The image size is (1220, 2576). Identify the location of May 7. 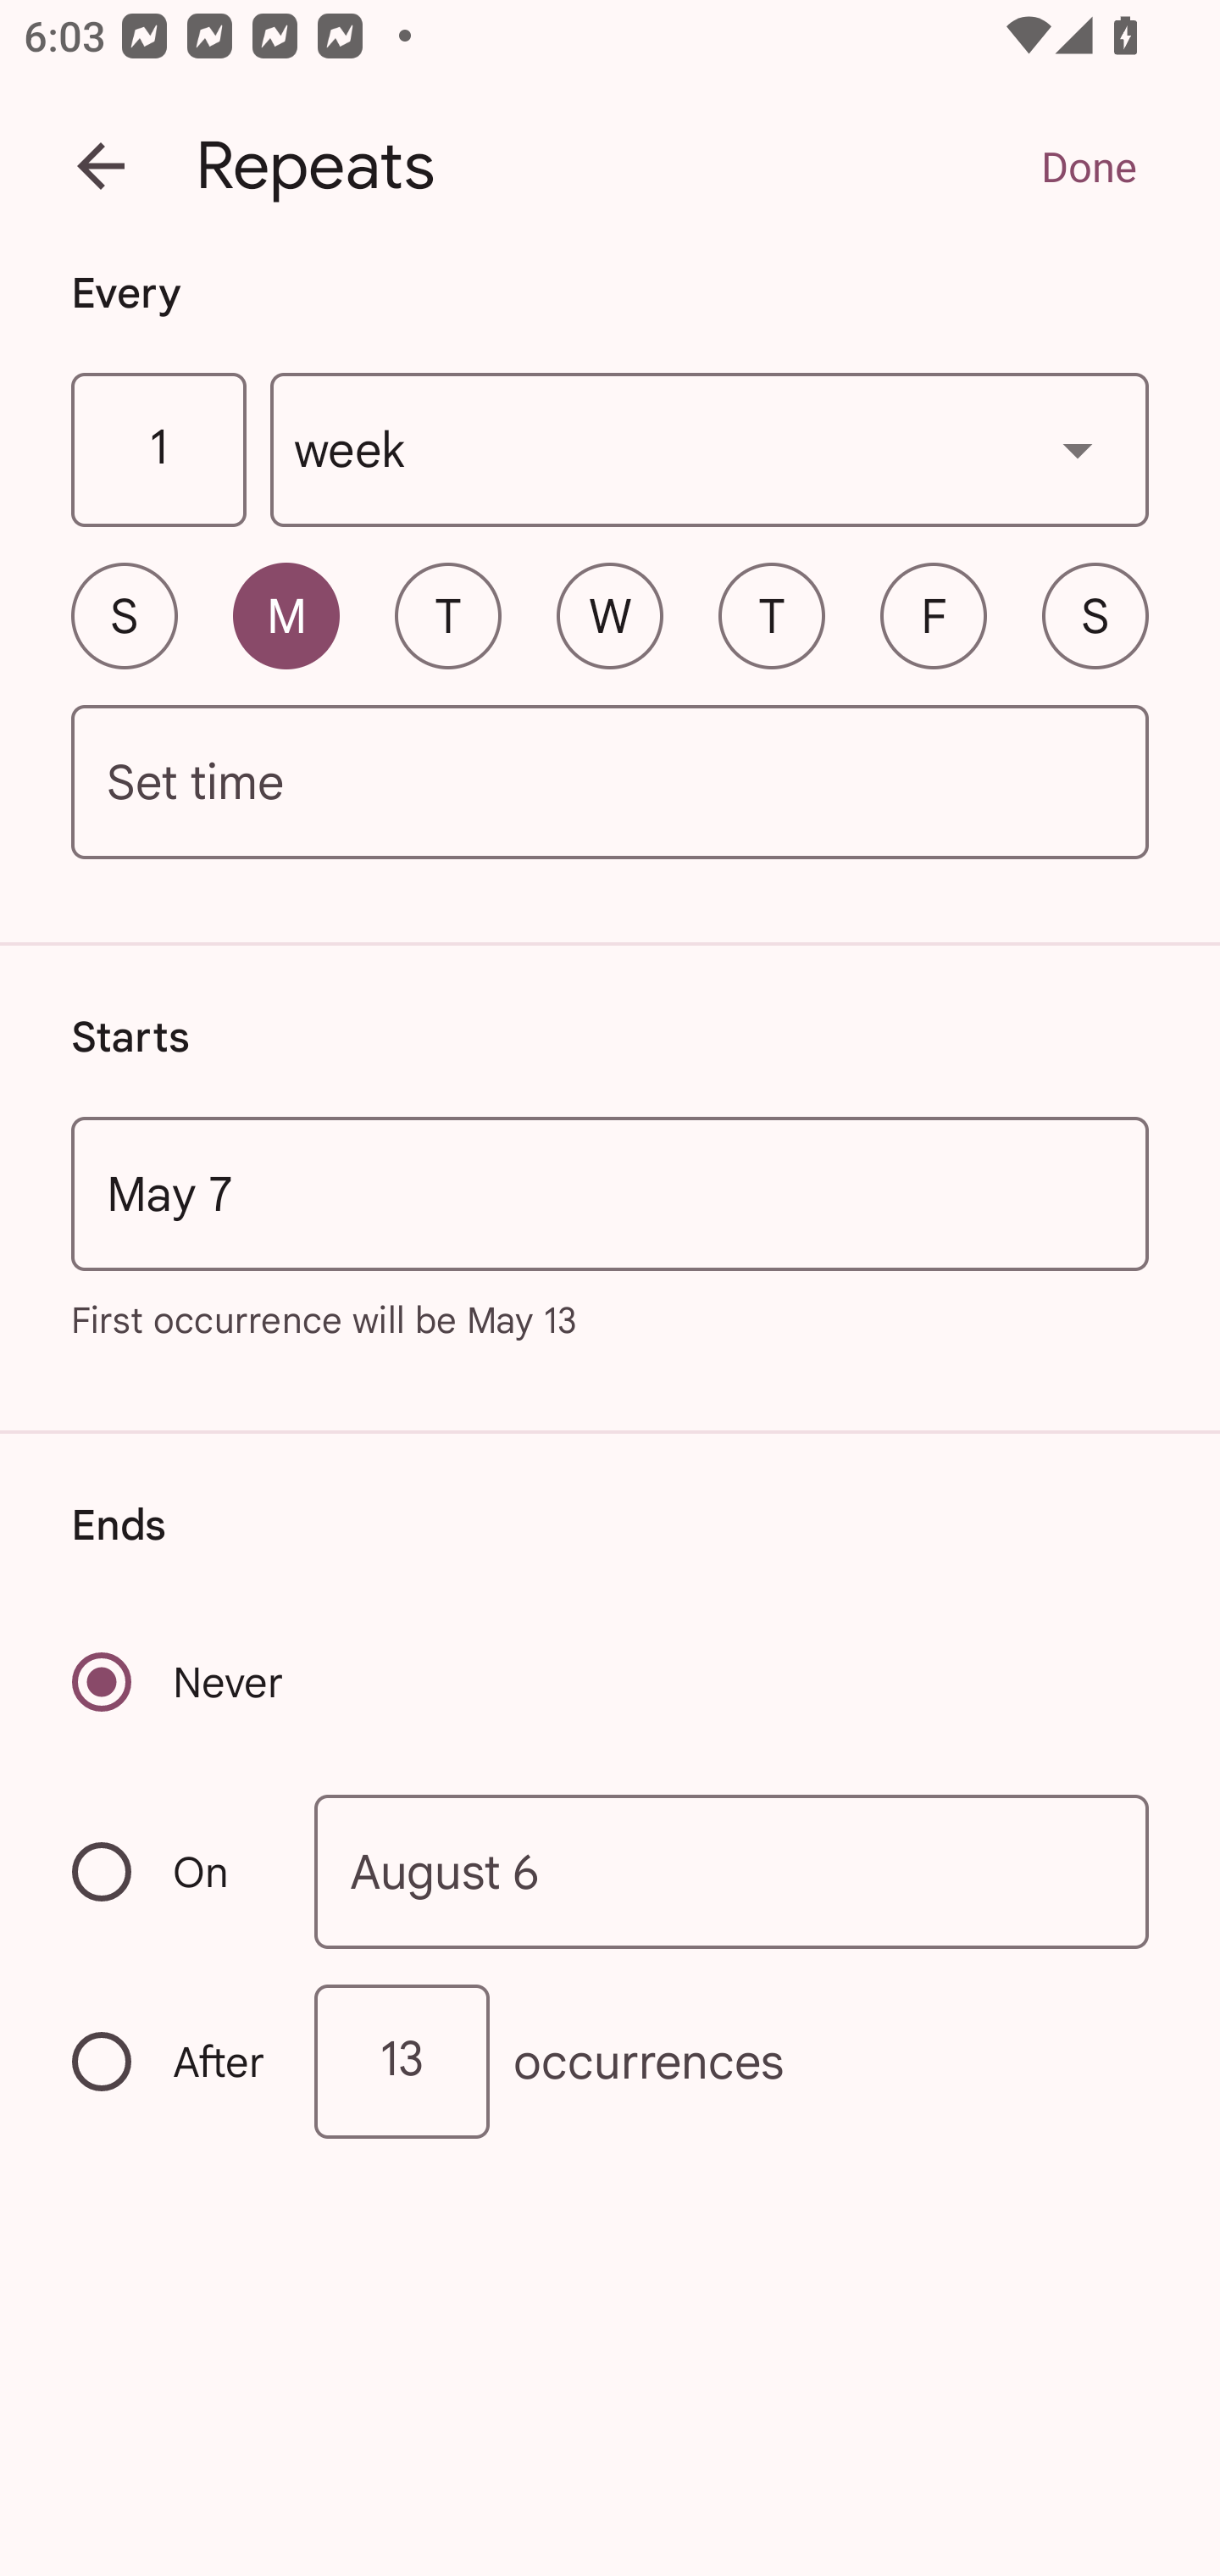
(610, 1193).